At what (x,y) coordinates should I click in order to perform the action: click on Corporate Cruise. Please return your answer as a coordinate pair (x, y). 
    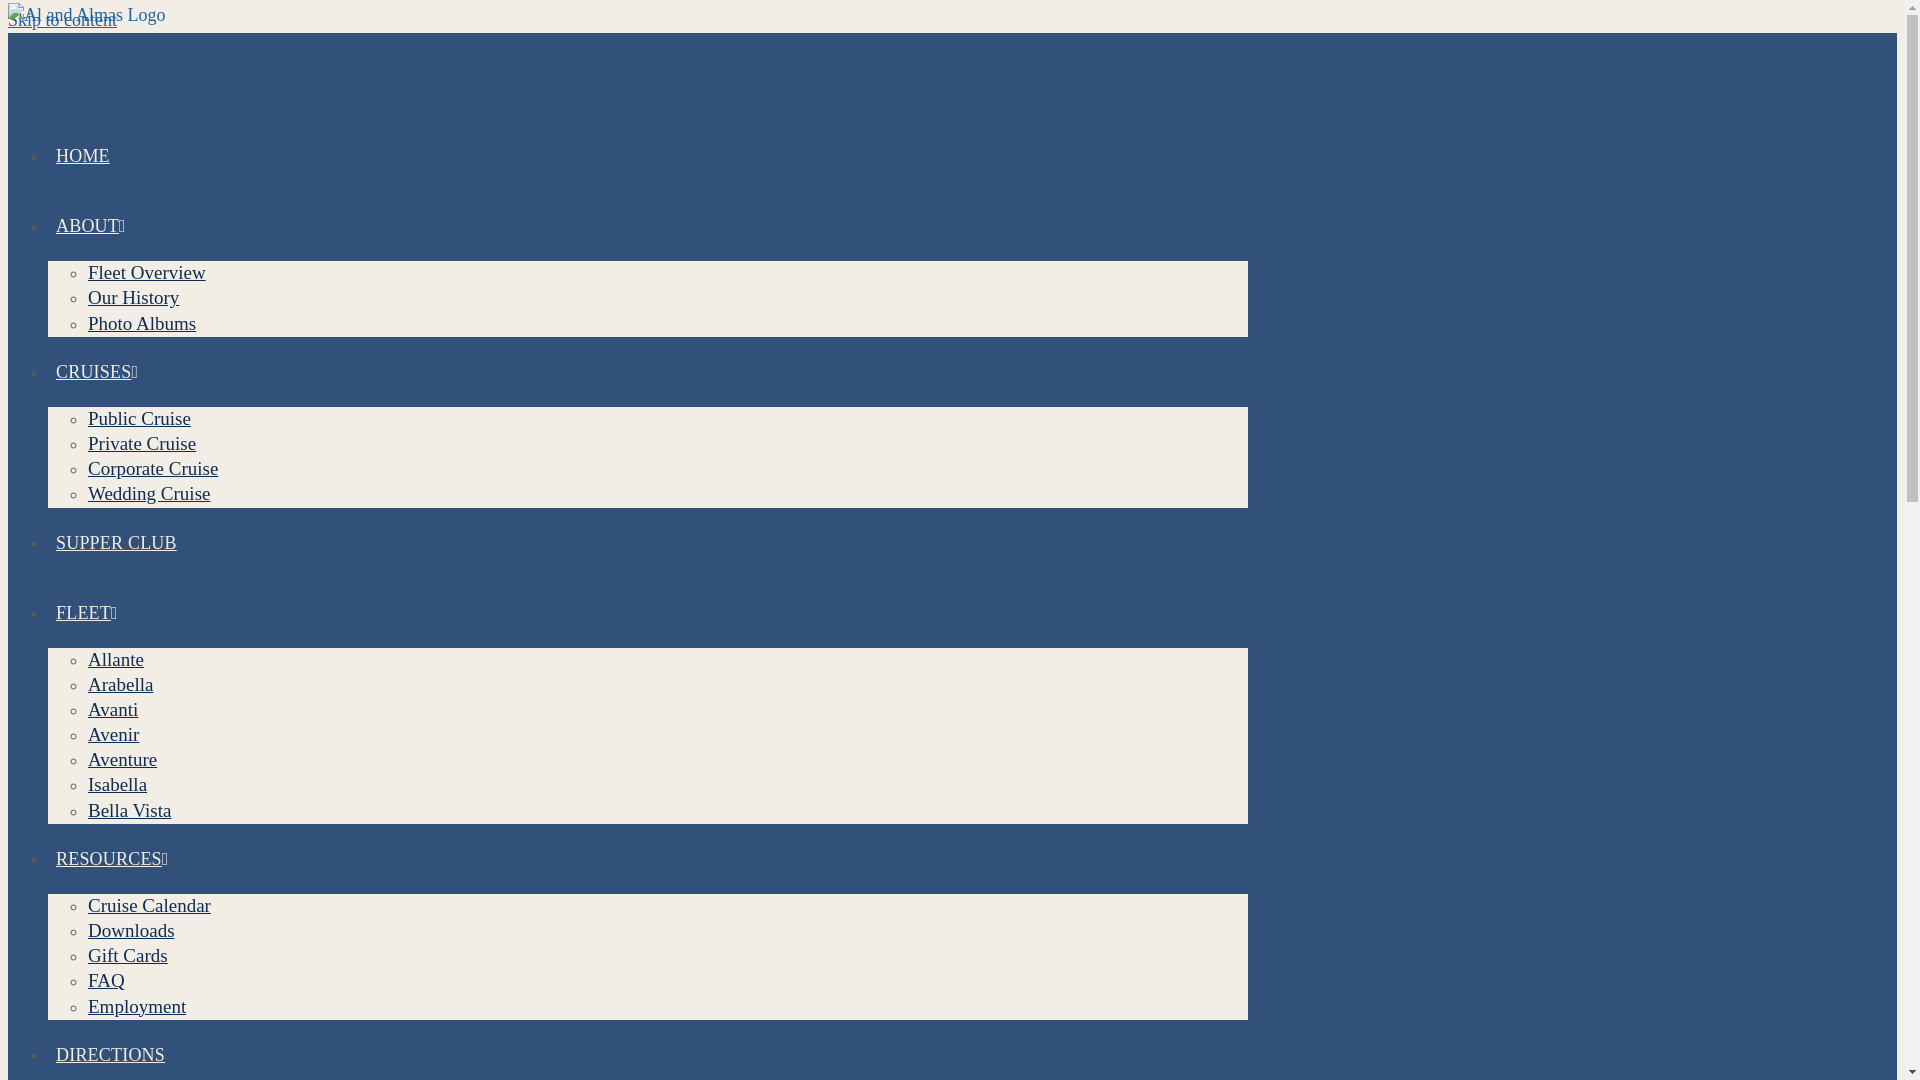
    Looking at the image, I should click on (153, 468).